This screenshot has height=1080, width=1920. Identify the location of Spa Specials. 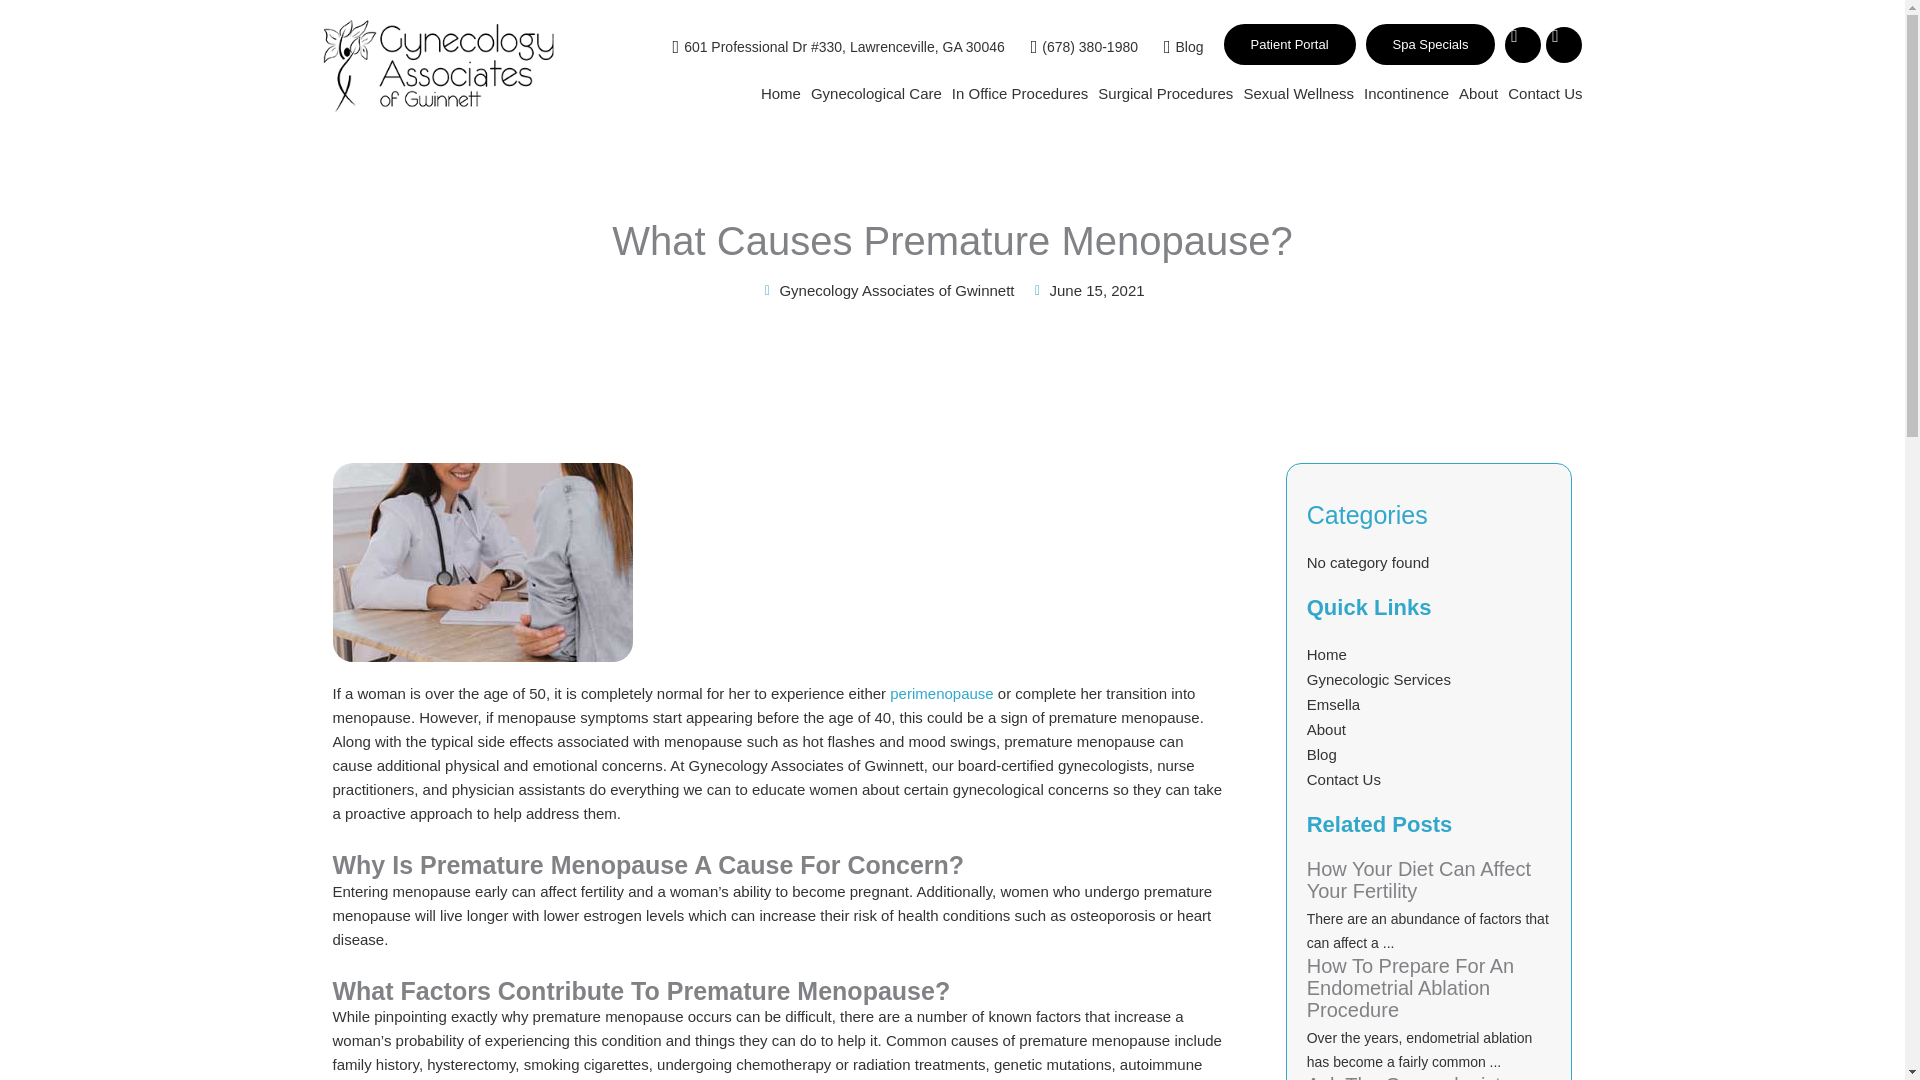
(1430, 44).